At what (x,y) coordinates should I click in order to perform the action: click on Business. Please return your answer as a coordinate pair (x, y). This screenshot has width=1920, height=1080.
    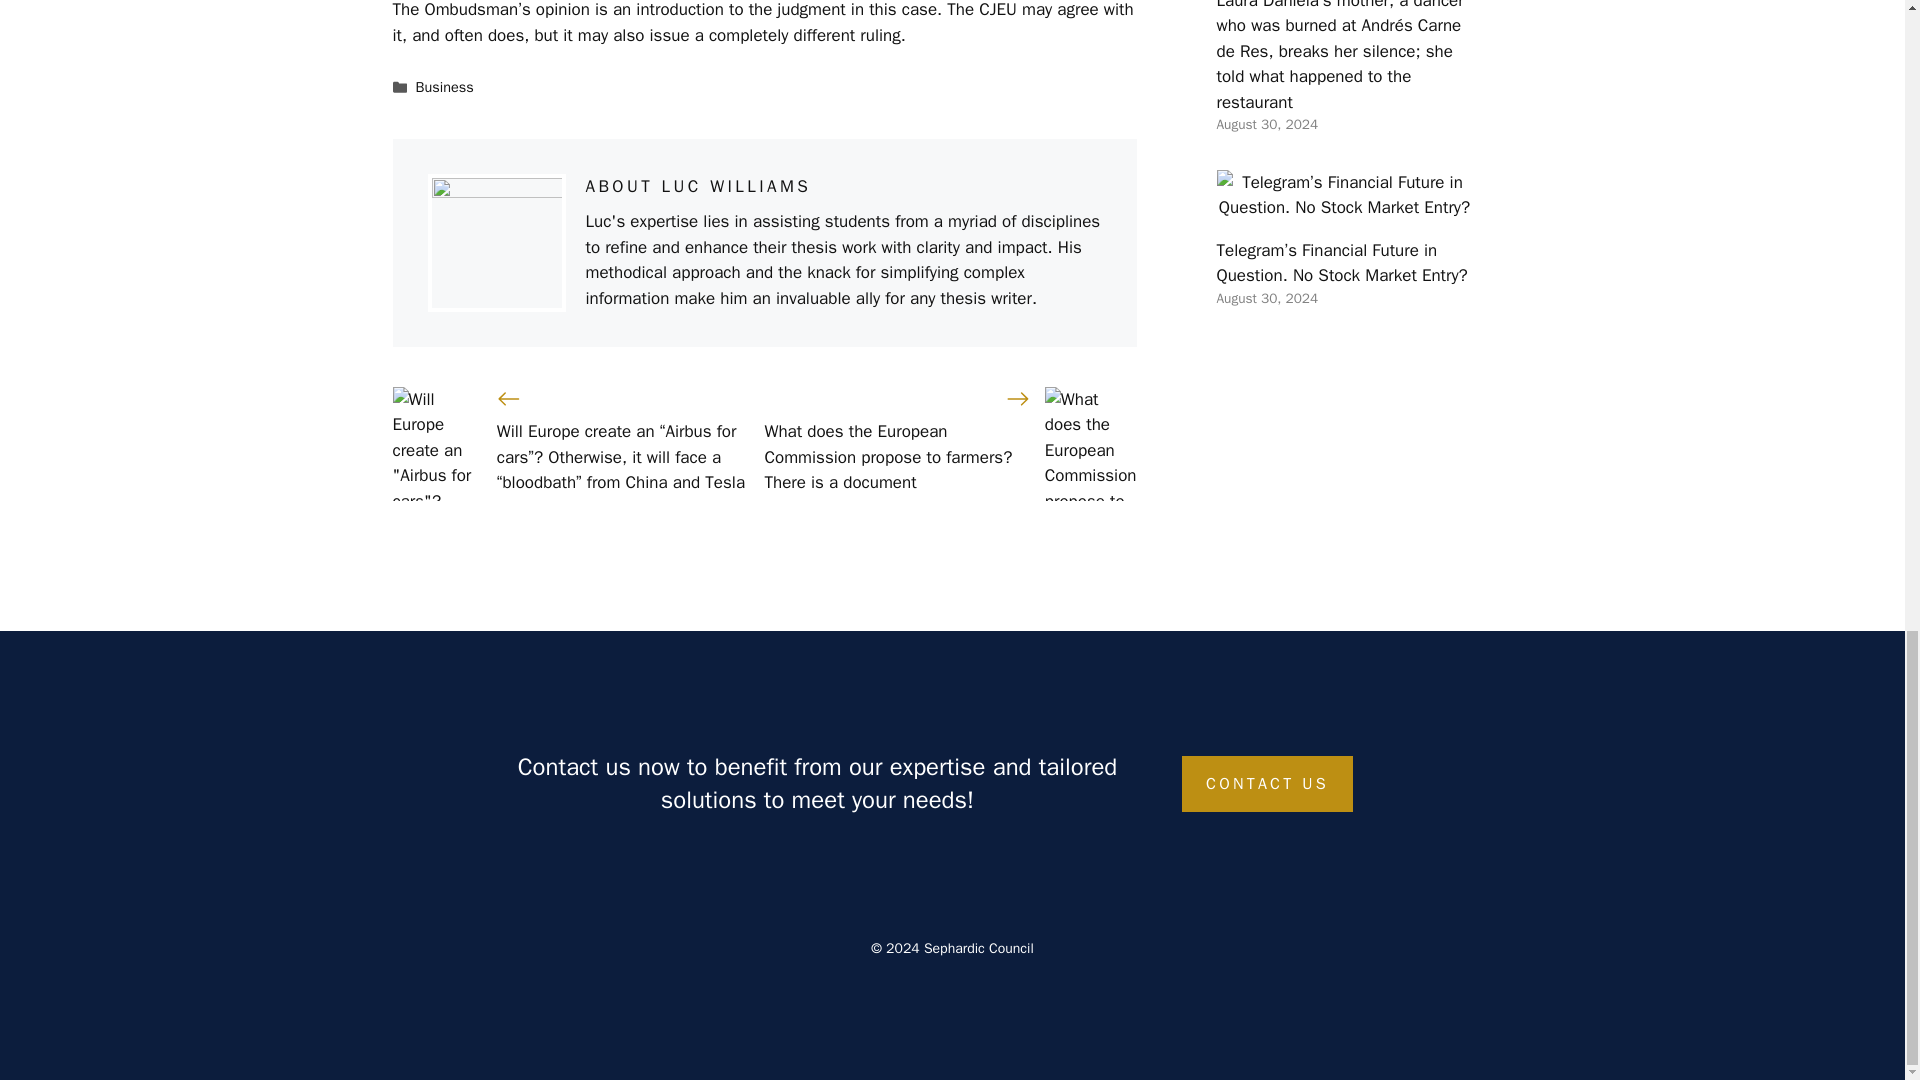
    Looking at the image, I should click on (445, 86).